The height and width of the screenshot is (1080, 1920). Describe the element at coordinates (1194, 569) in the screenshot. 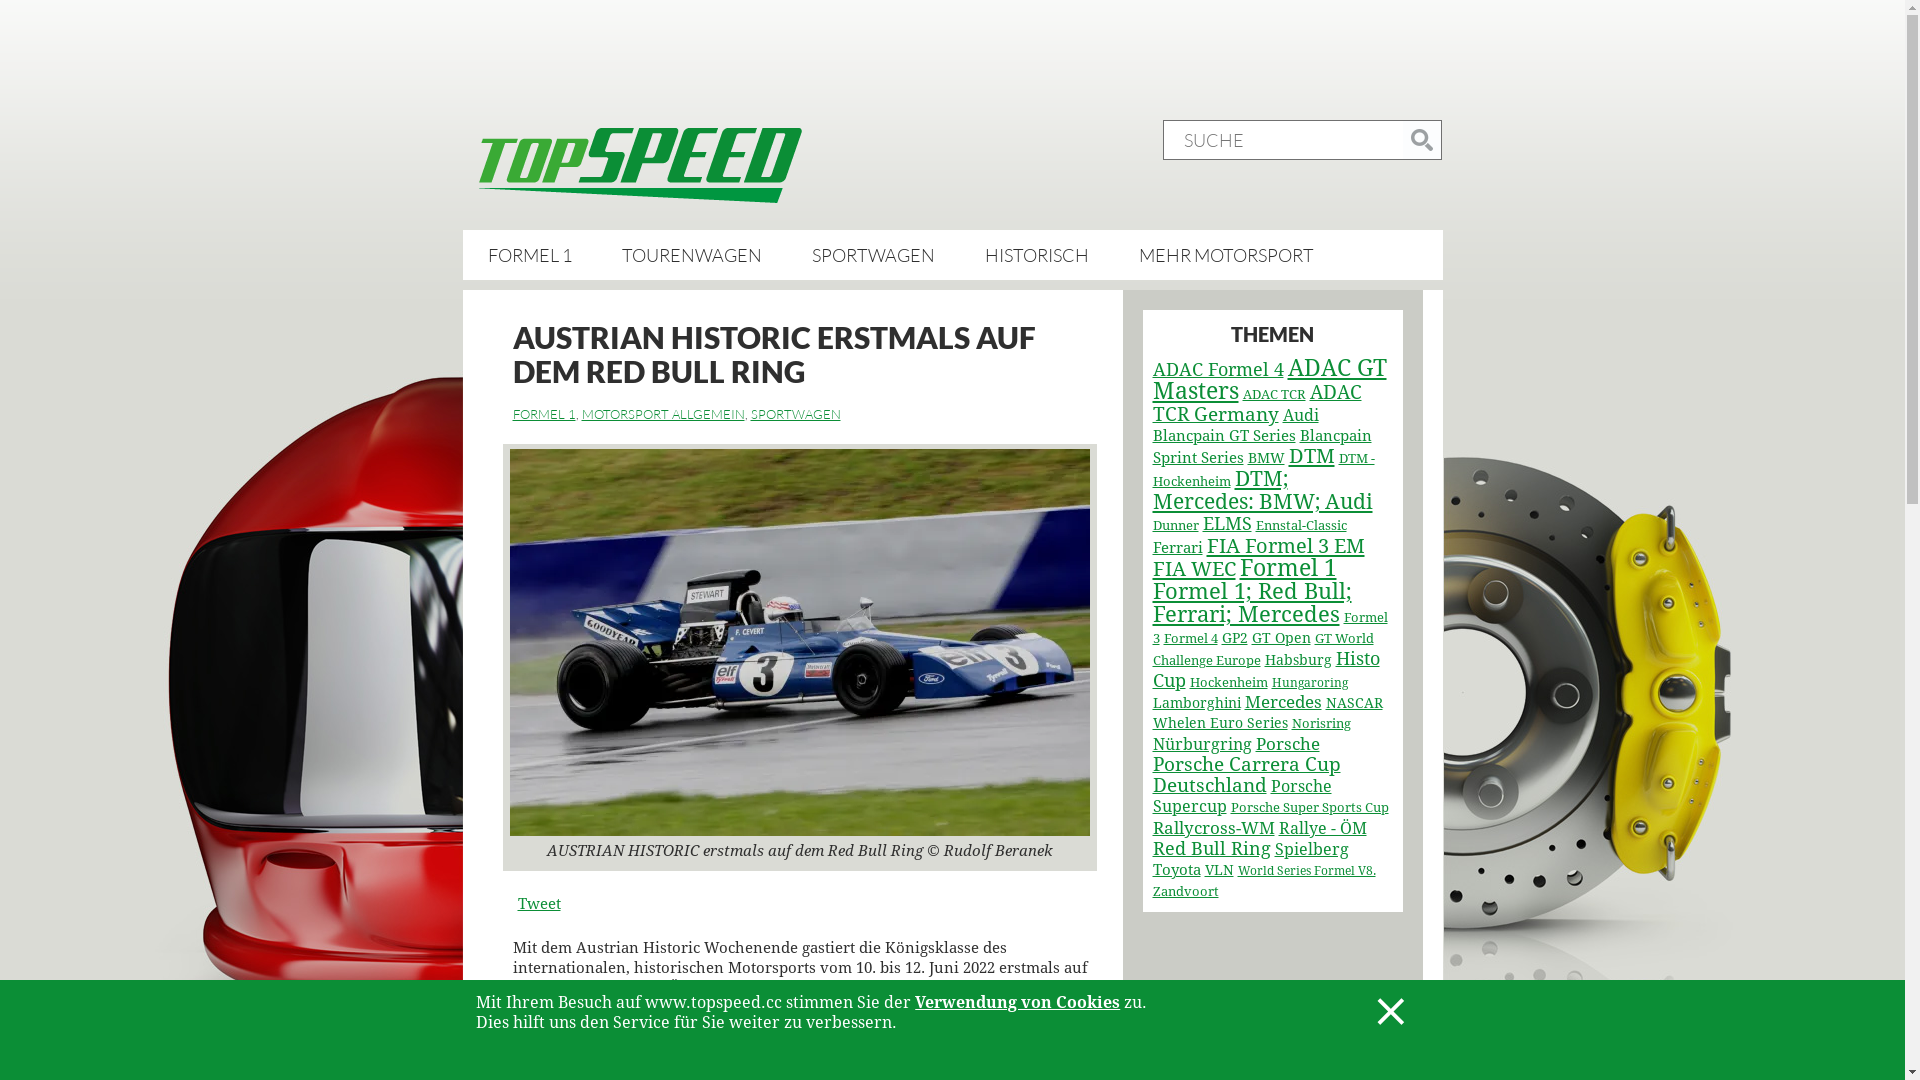

I see `FIA WEC` at that location.